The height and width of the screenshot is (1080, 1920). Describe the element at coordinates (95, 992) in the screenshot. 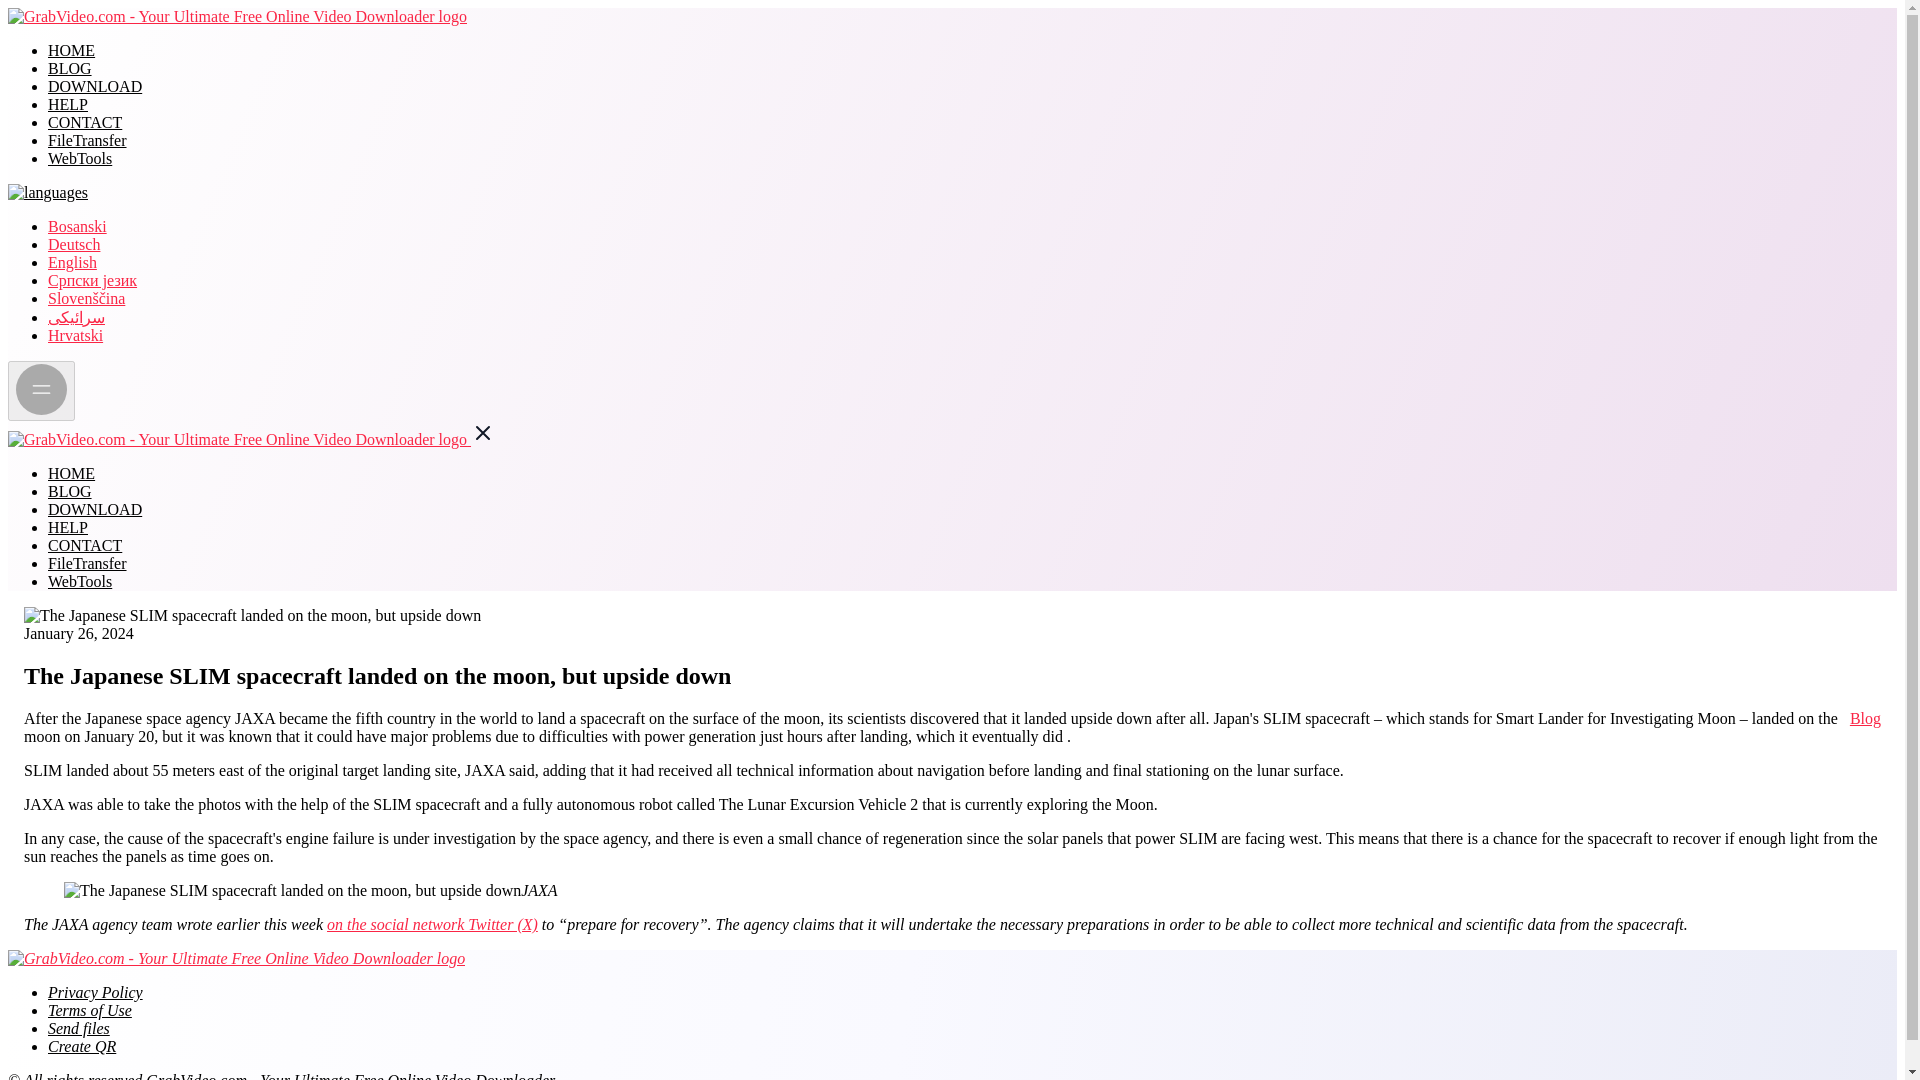

I see `Privacy Policy` at that location.